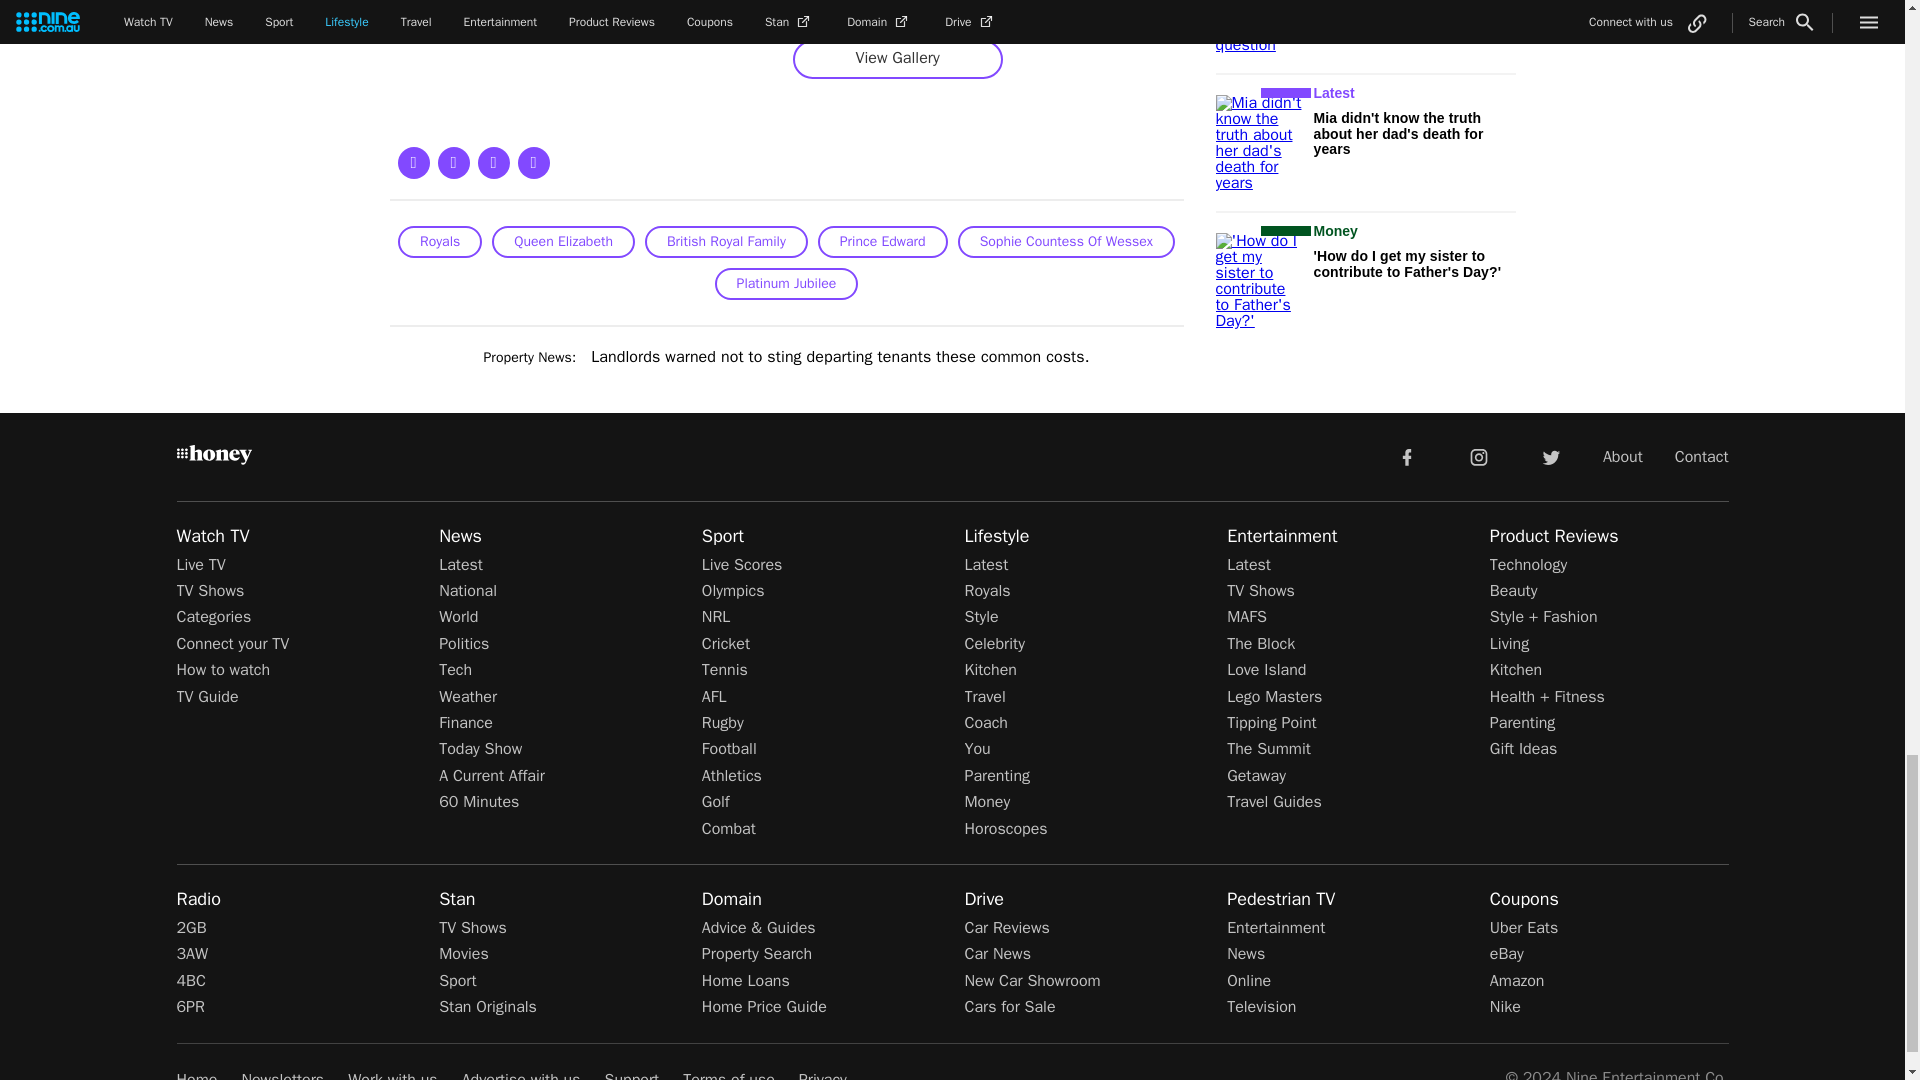  Describe the element at coordinates (1406, 456) in the screenshot. I see `facebook` at that location.